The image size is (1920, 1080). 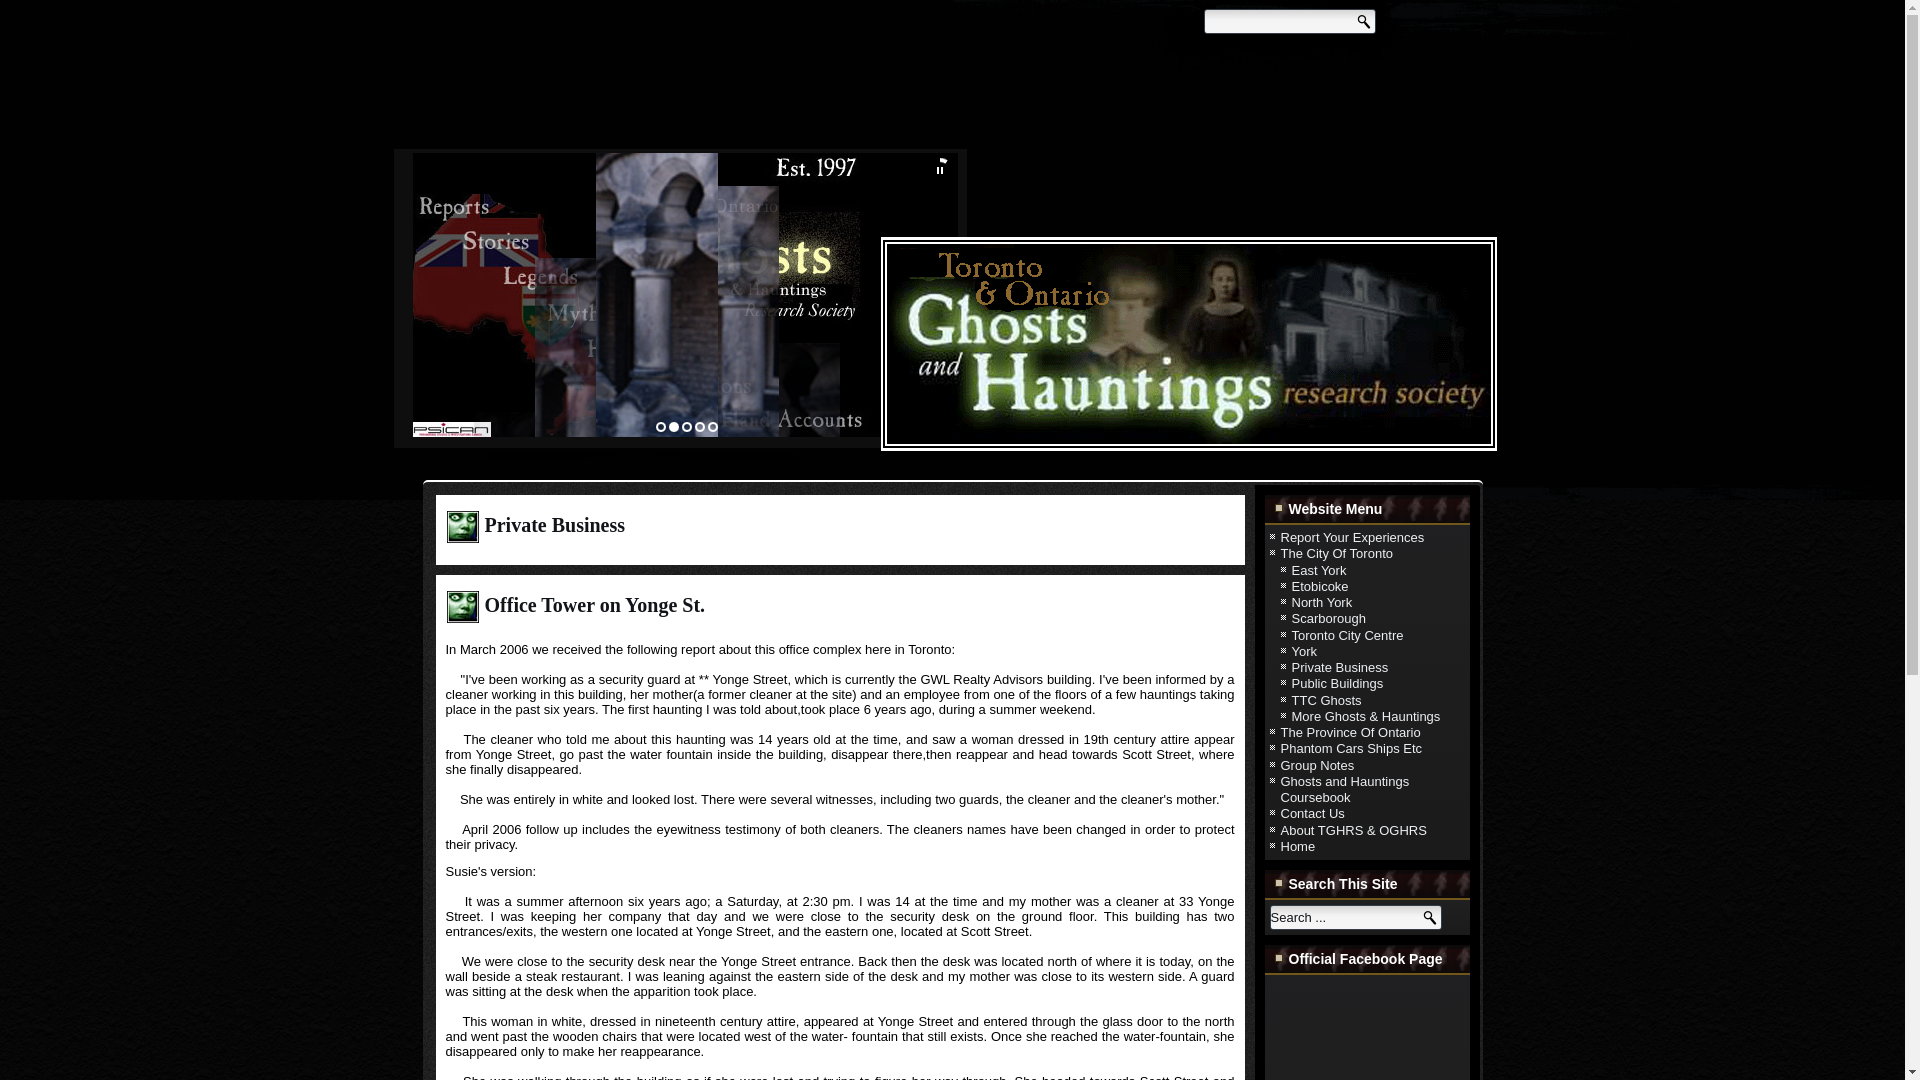 What do you see at coordinates (1355, 917) in the screenshot?
I see `Search ...` at bounding box center [1355, 917].